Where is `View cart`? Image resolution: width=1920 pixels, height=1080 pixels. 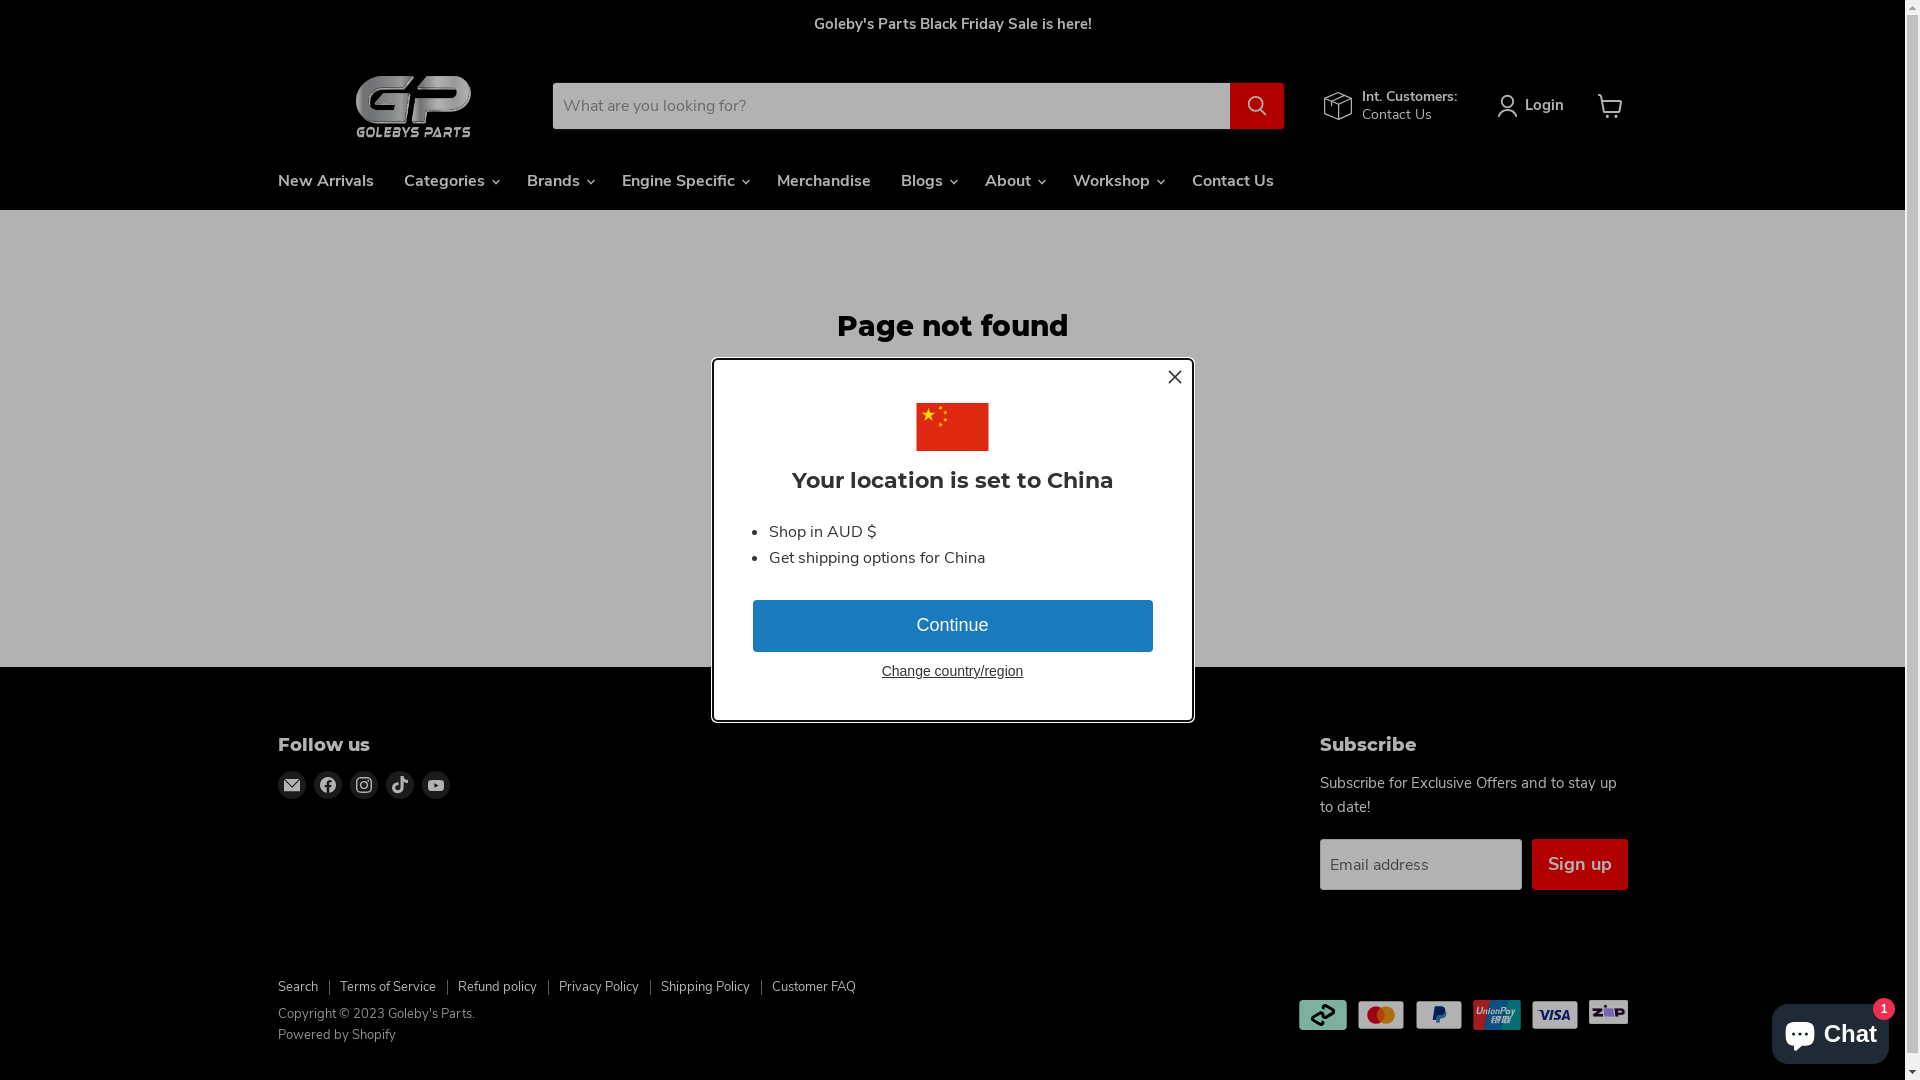
View cart is located at coordinates (1610, 106).